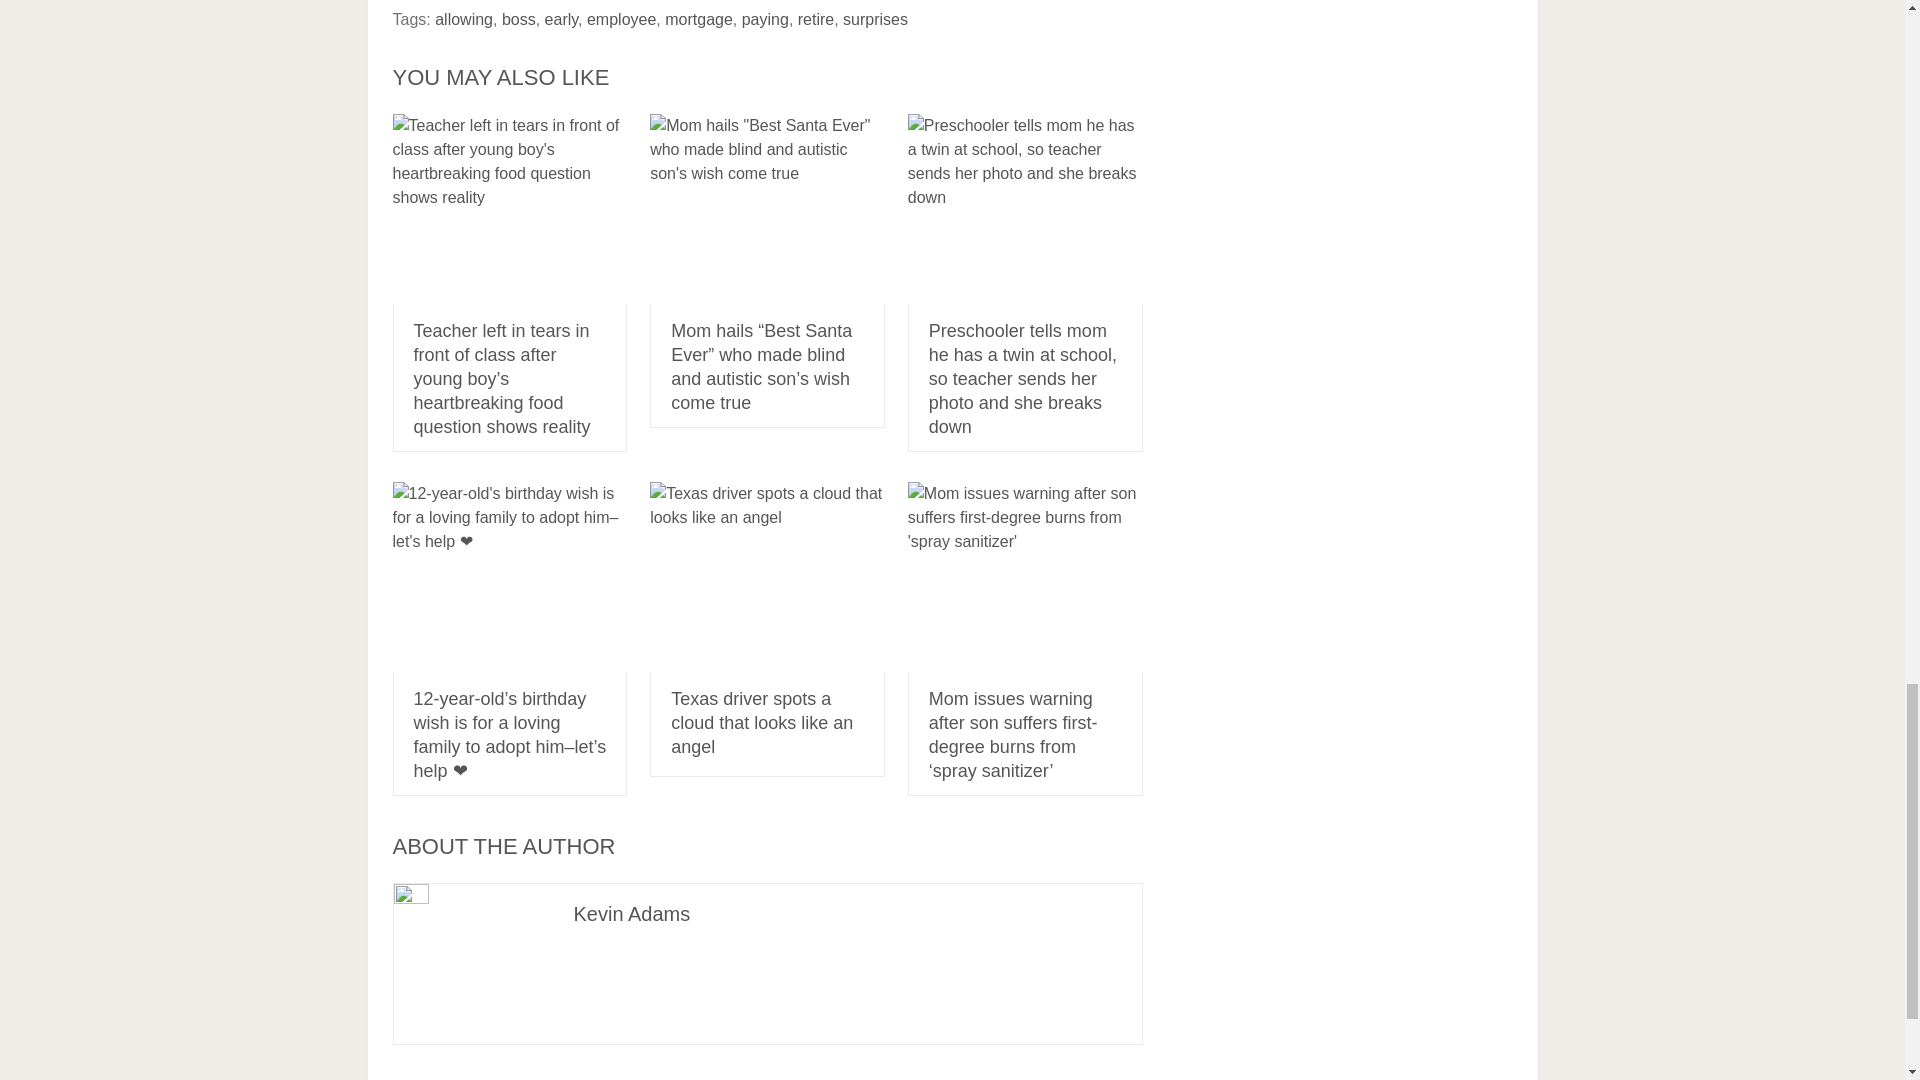  Describe the element at coordinates (875, 19) in the screenshot. I see `surprises` at that location.